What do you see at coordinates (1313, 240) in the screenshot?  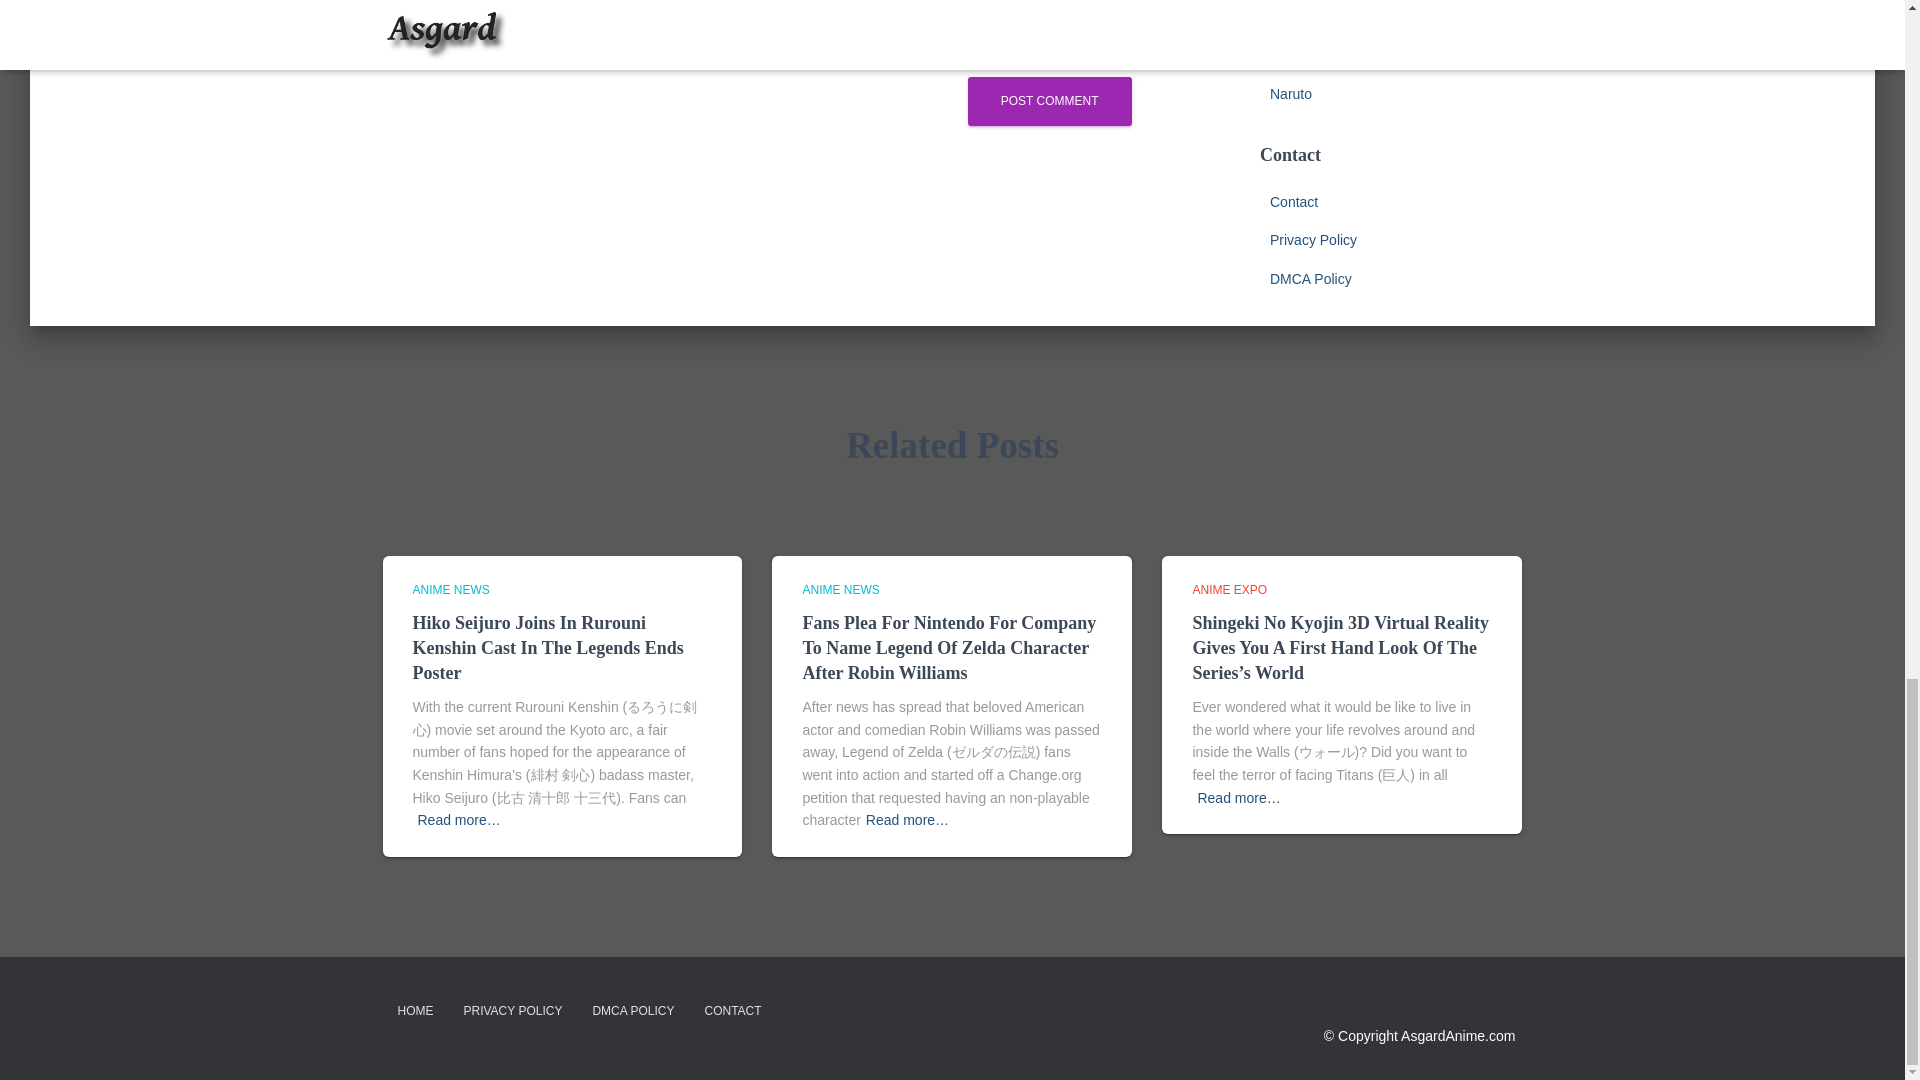 I see `Privacy Policy` at bounding box center [1313, 240].